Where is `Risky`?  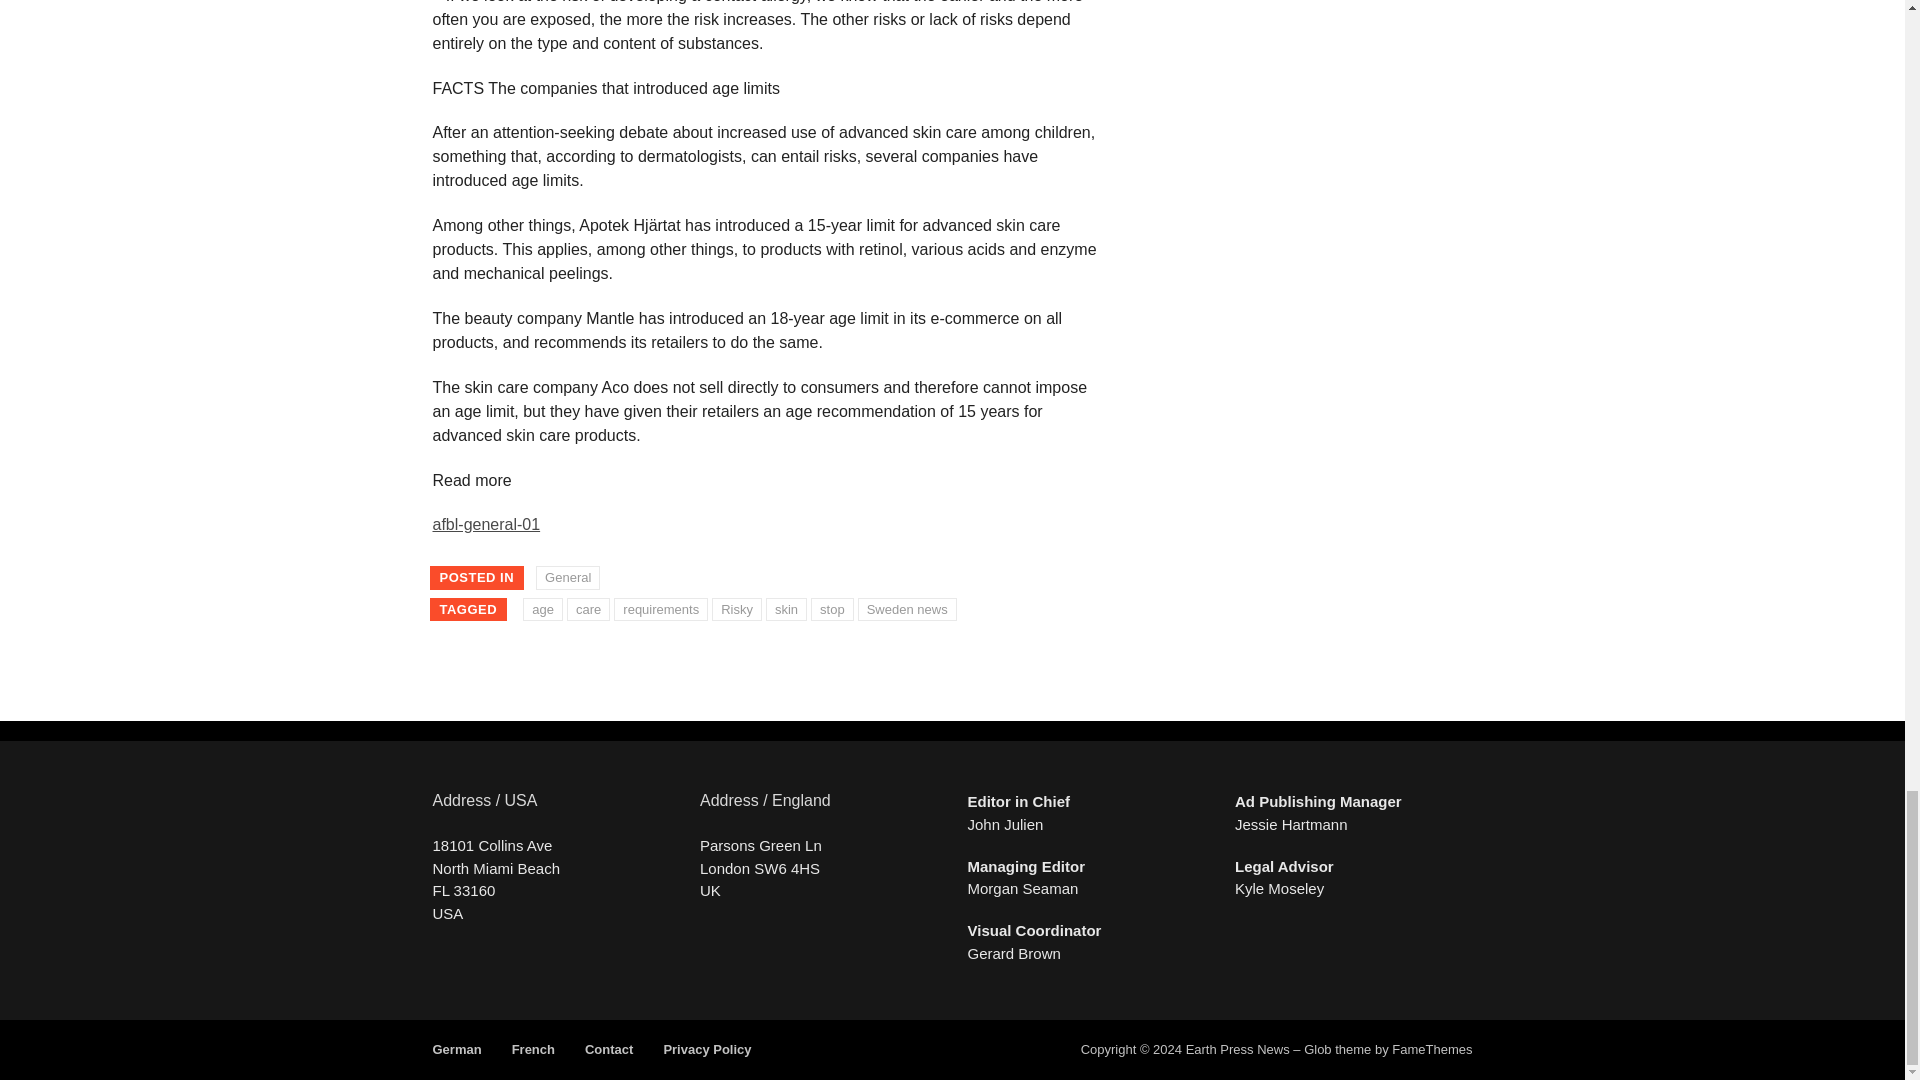 Risky is located at coordinates (737, 610).